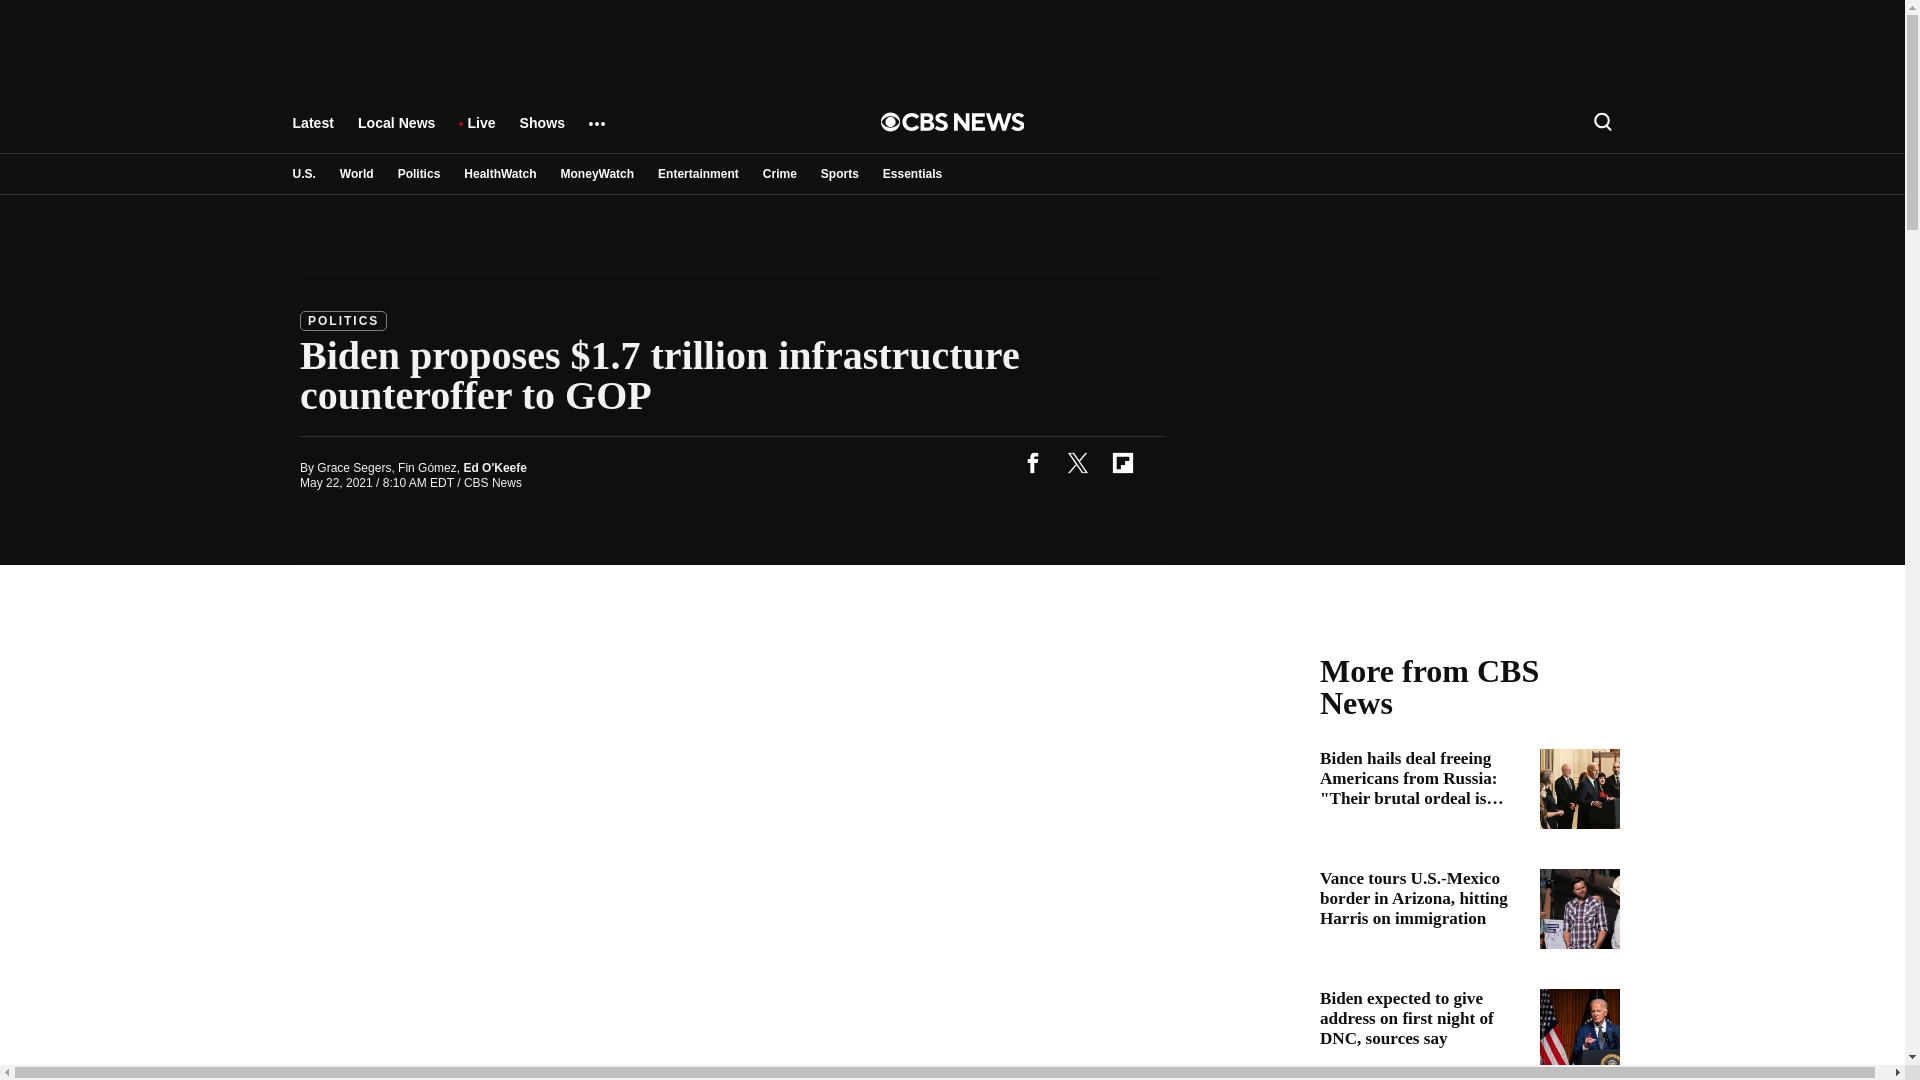  I want to click on flipboard, so click(1122, 462).